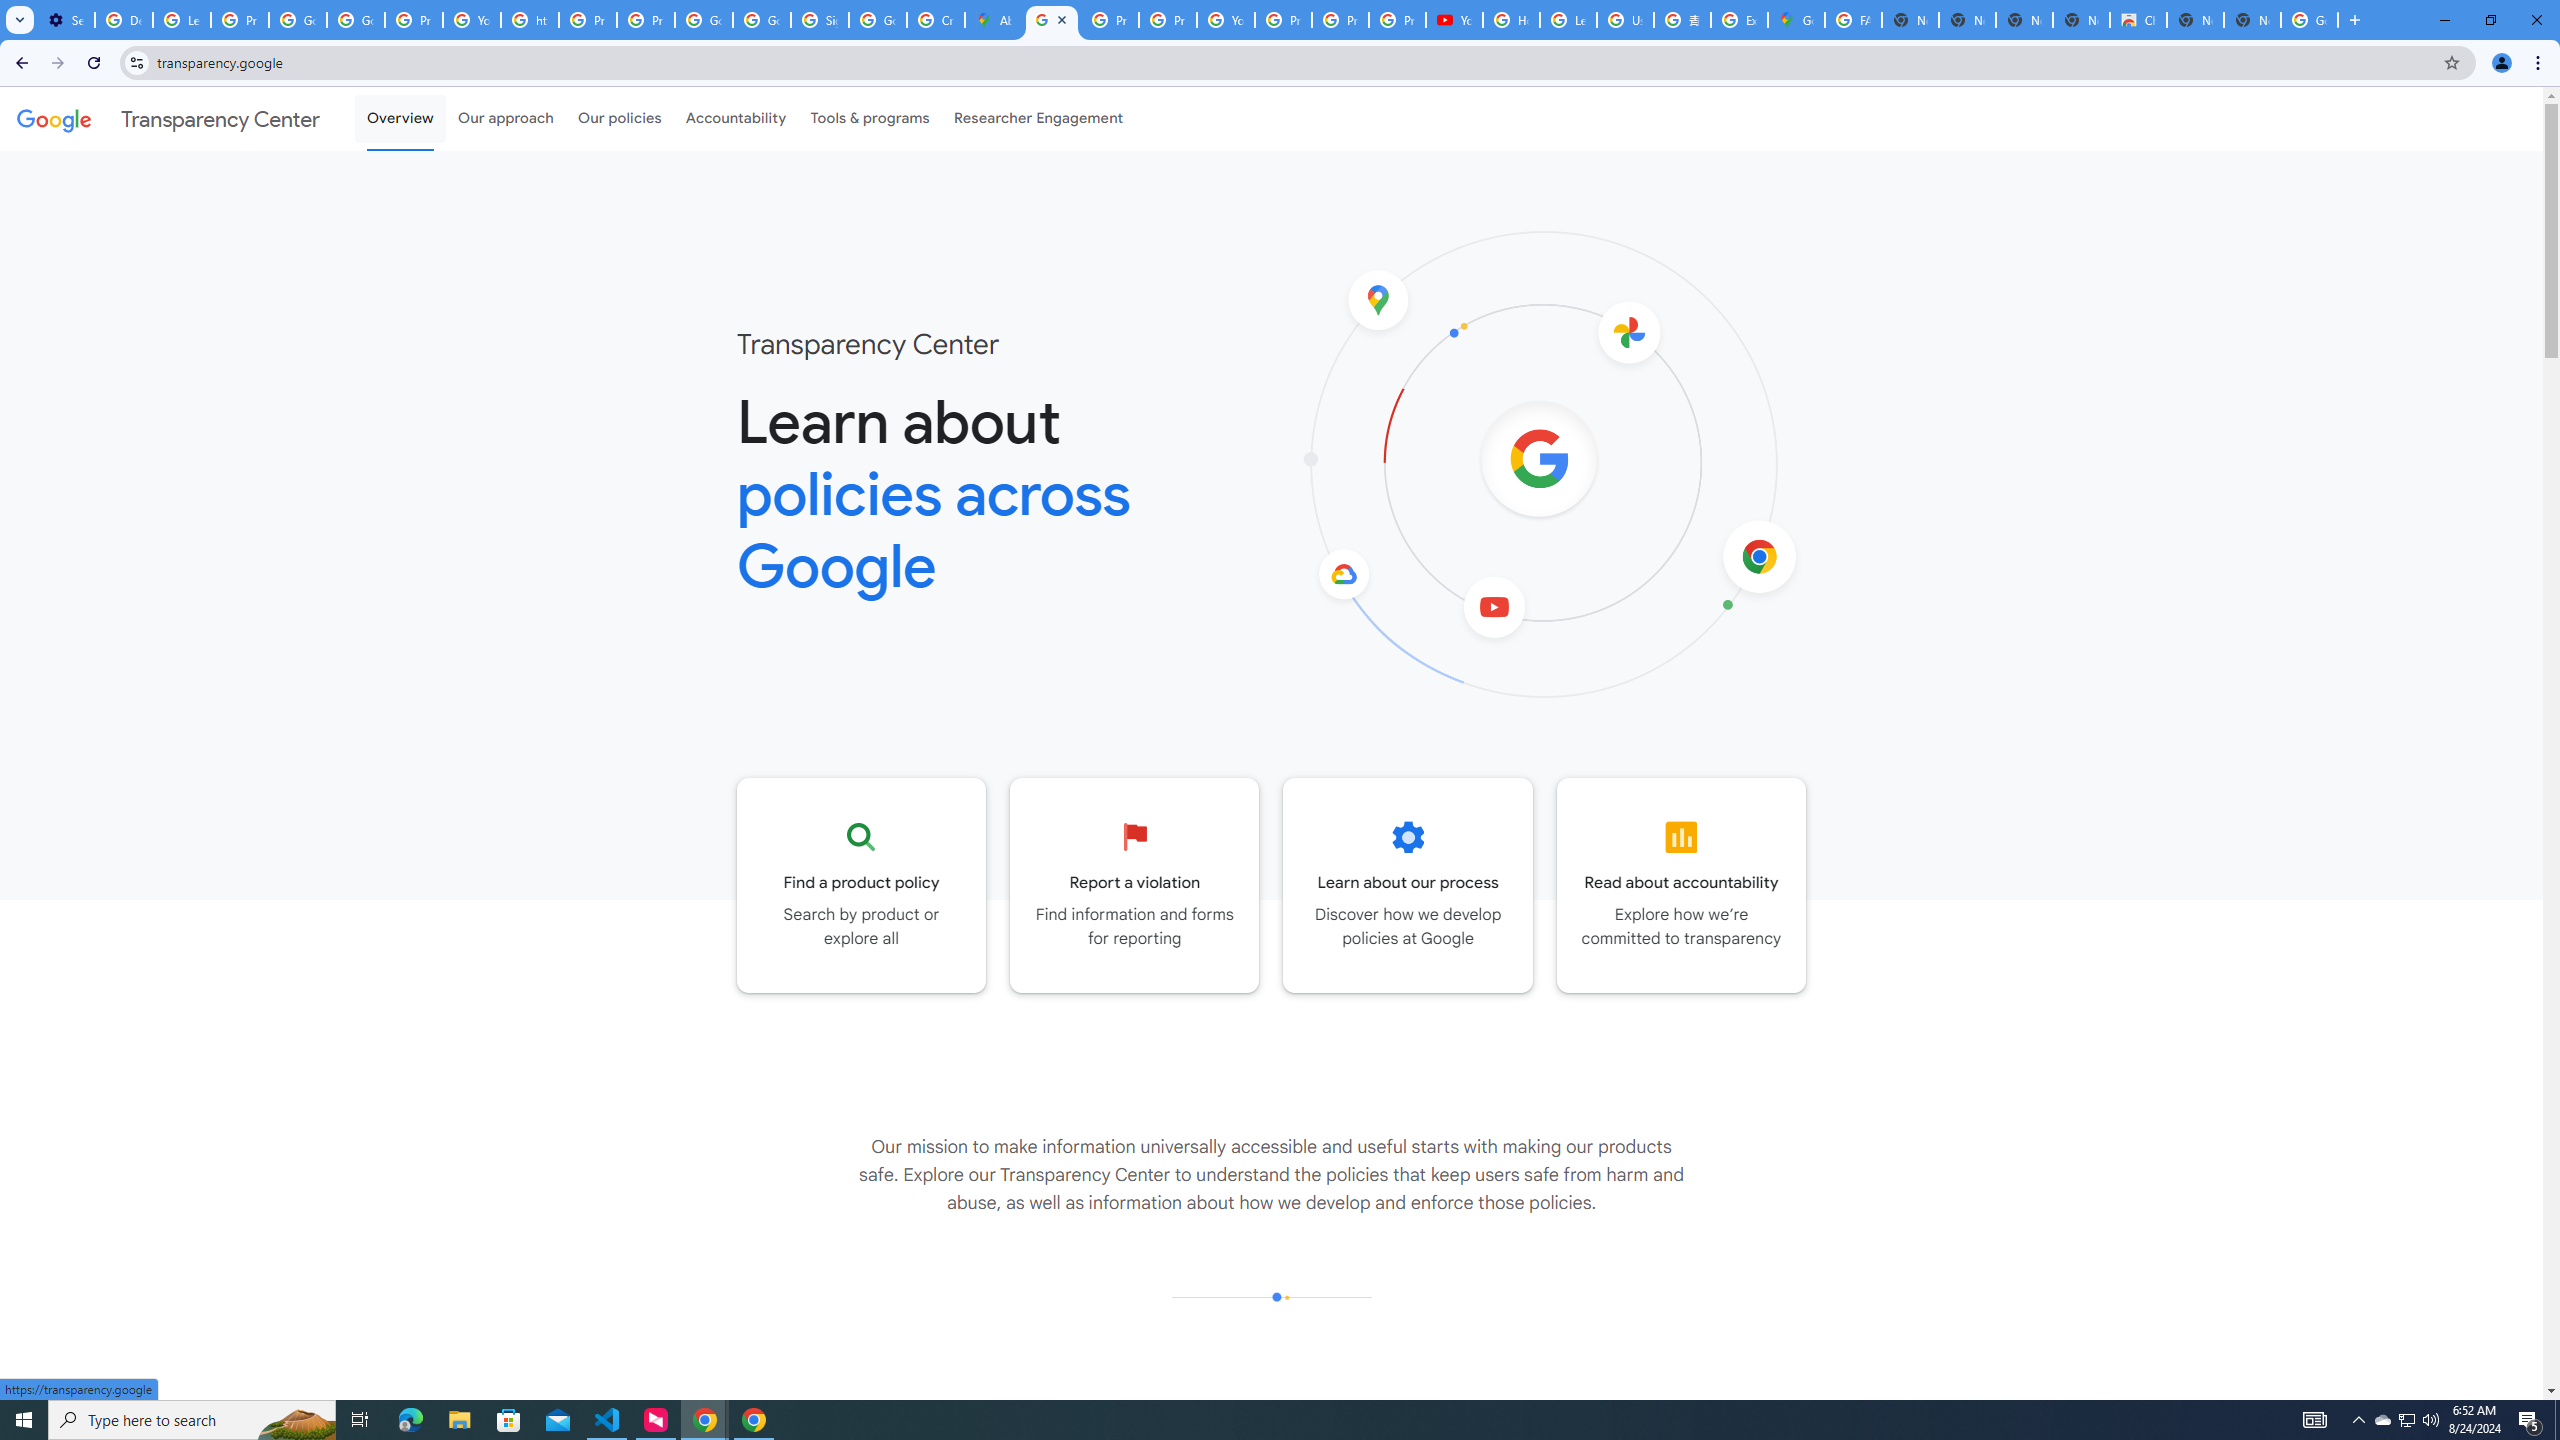 This screenshot has width=2560, height=1440. What do you see at coordinates (818, 20) in the screenshot?
I see `Sign in - Google Accounts` at bounding box center [818, 20].